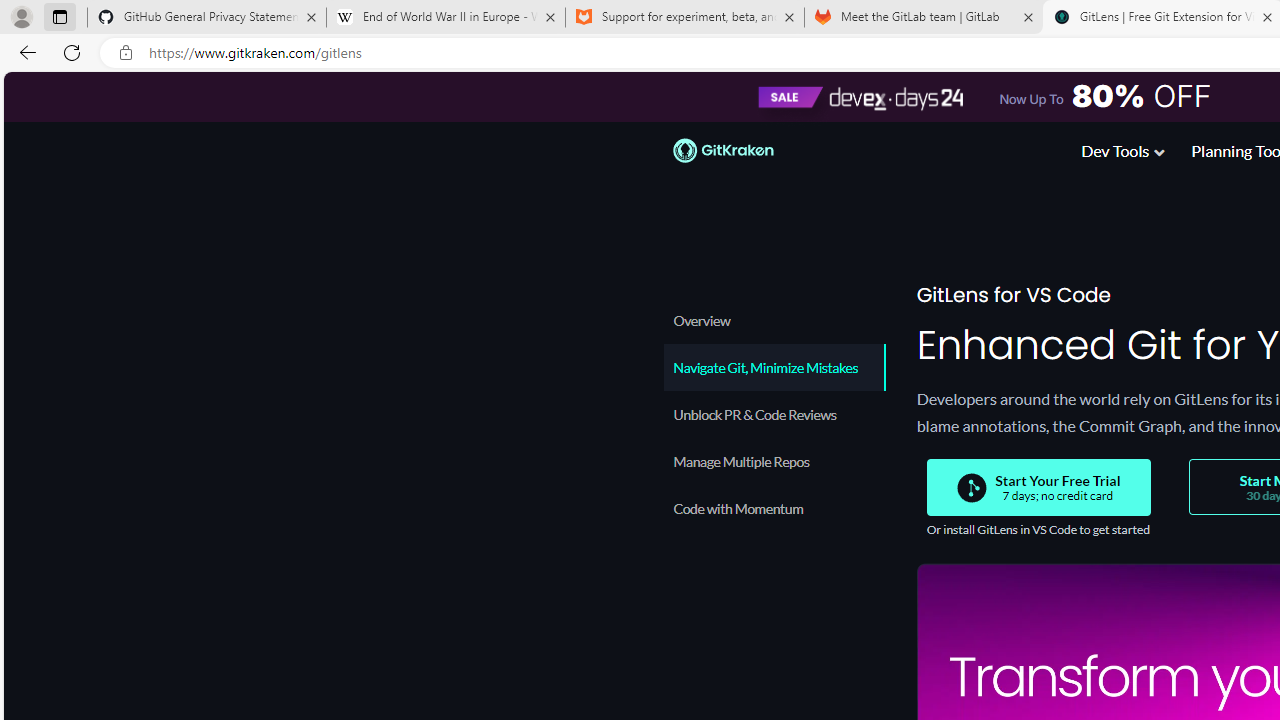 Image resolution: width=1280 pixels, height=720 pixels. What do you see at coordinates (1038, 488) in the screenshot?
I see `Start Your Free Trial 7 days; no credit card` at bounding box center [1038, 488].